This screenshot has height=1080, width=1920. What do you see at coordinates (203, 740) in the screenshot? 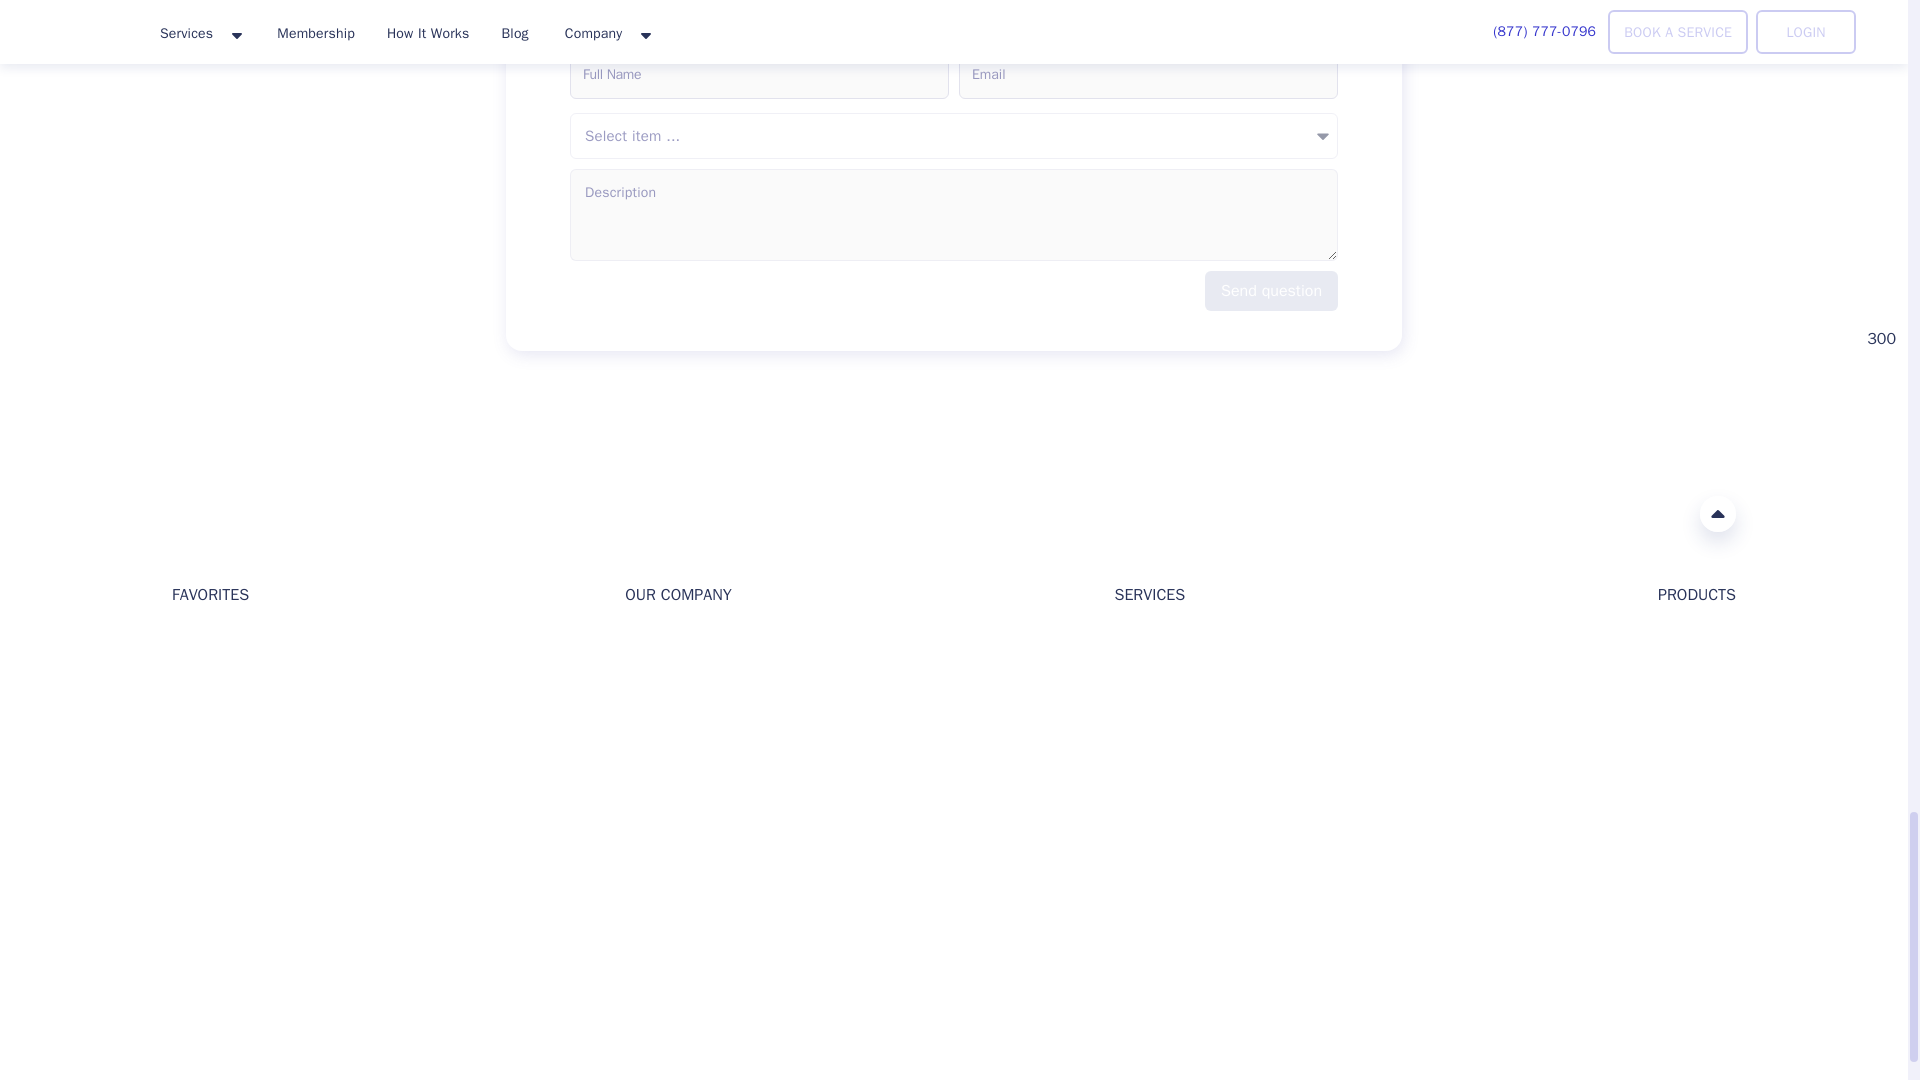
I see `Locations` at bounding box center [203, 740].